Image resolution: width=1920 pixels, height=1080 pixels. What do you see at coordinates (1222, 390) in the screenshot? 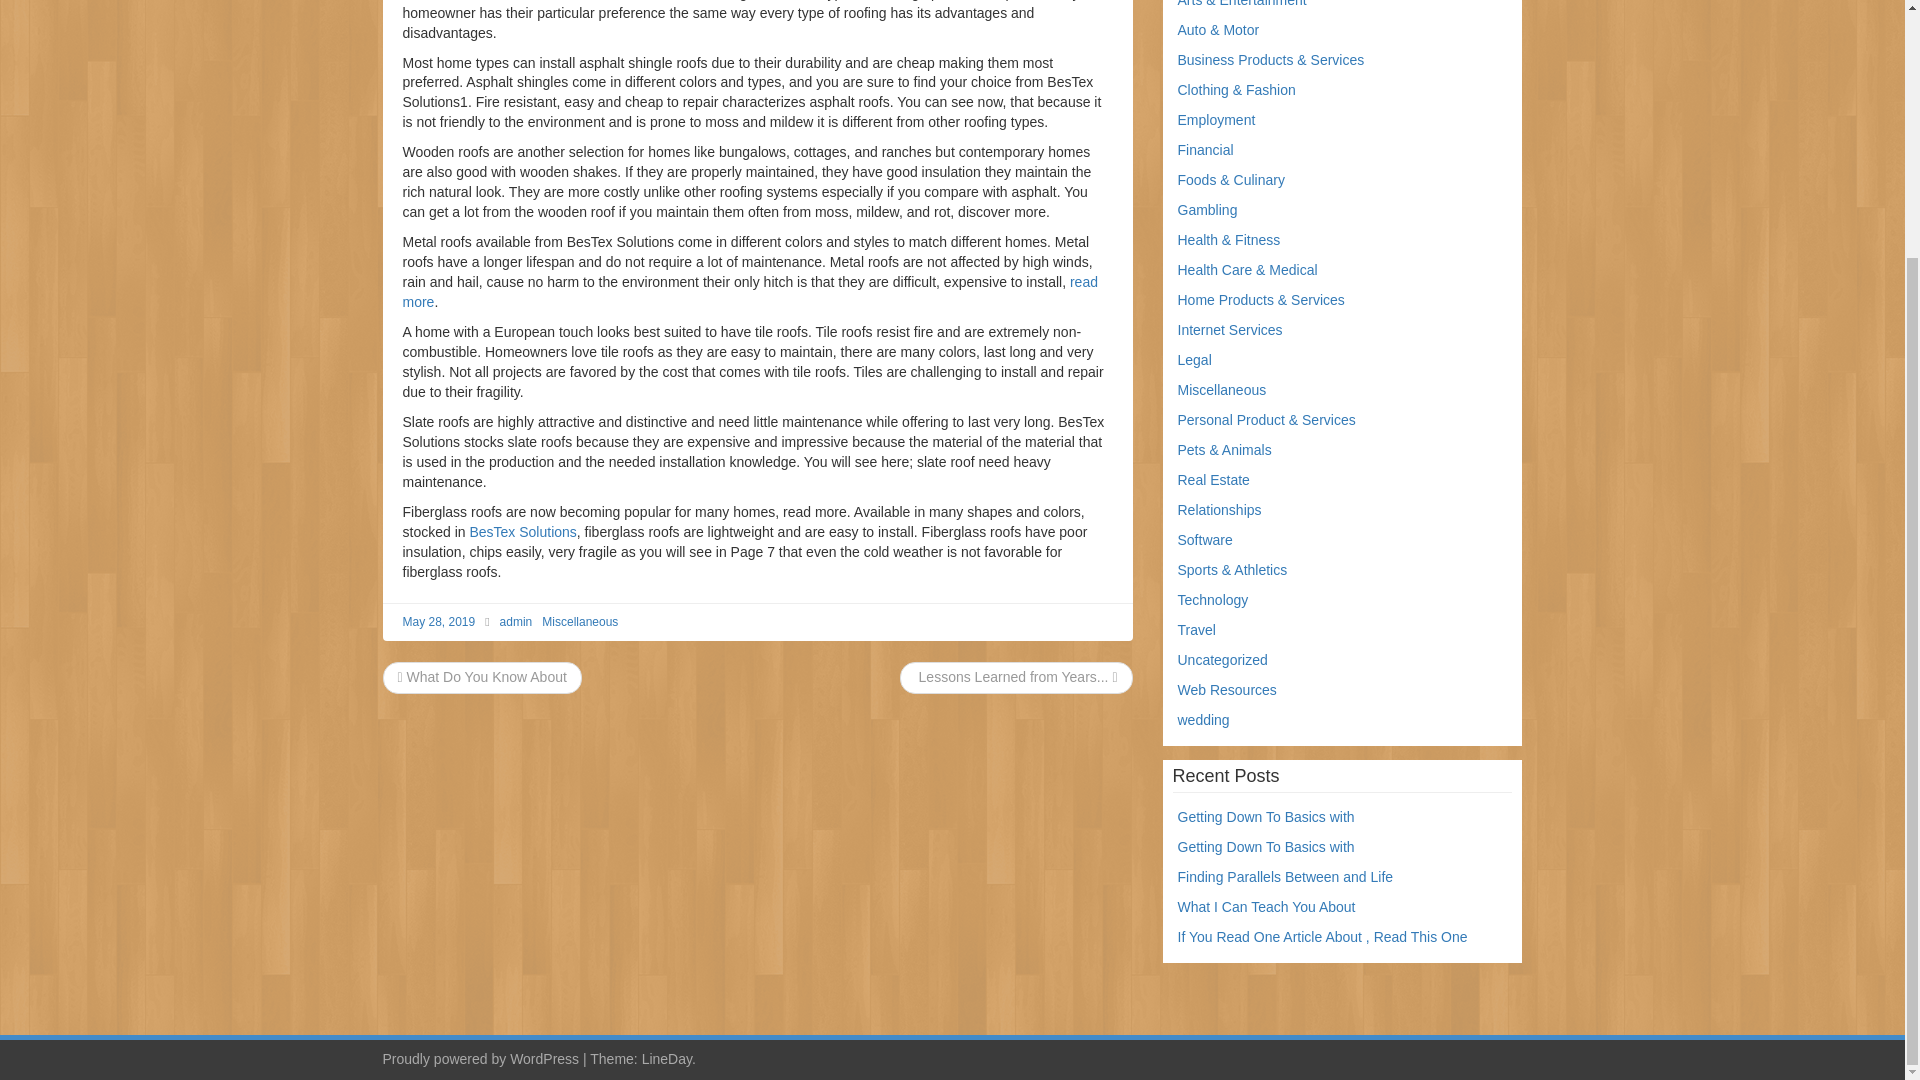
I see `Miscellaneous` at bounding box center [1222, 390].